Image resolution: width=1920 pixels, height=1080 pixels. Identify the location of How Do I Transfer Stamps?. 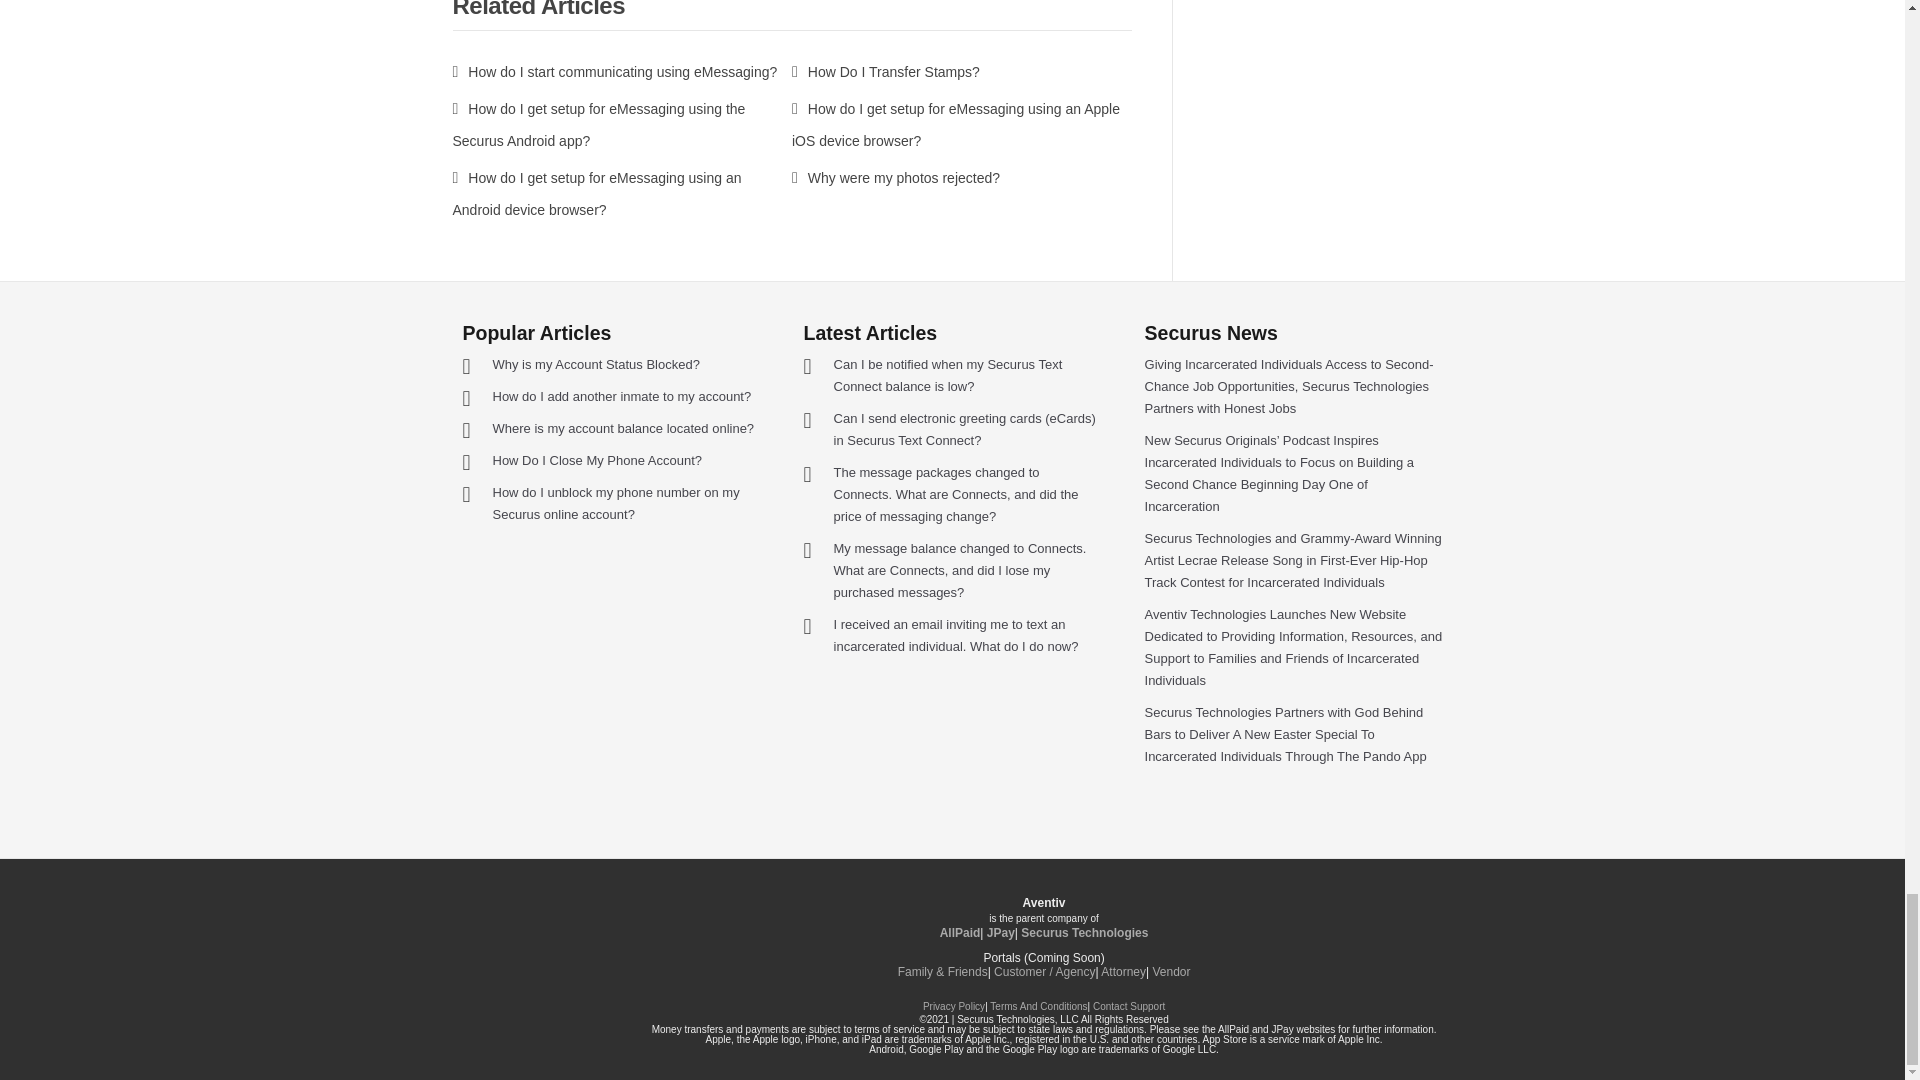
(885, 71).